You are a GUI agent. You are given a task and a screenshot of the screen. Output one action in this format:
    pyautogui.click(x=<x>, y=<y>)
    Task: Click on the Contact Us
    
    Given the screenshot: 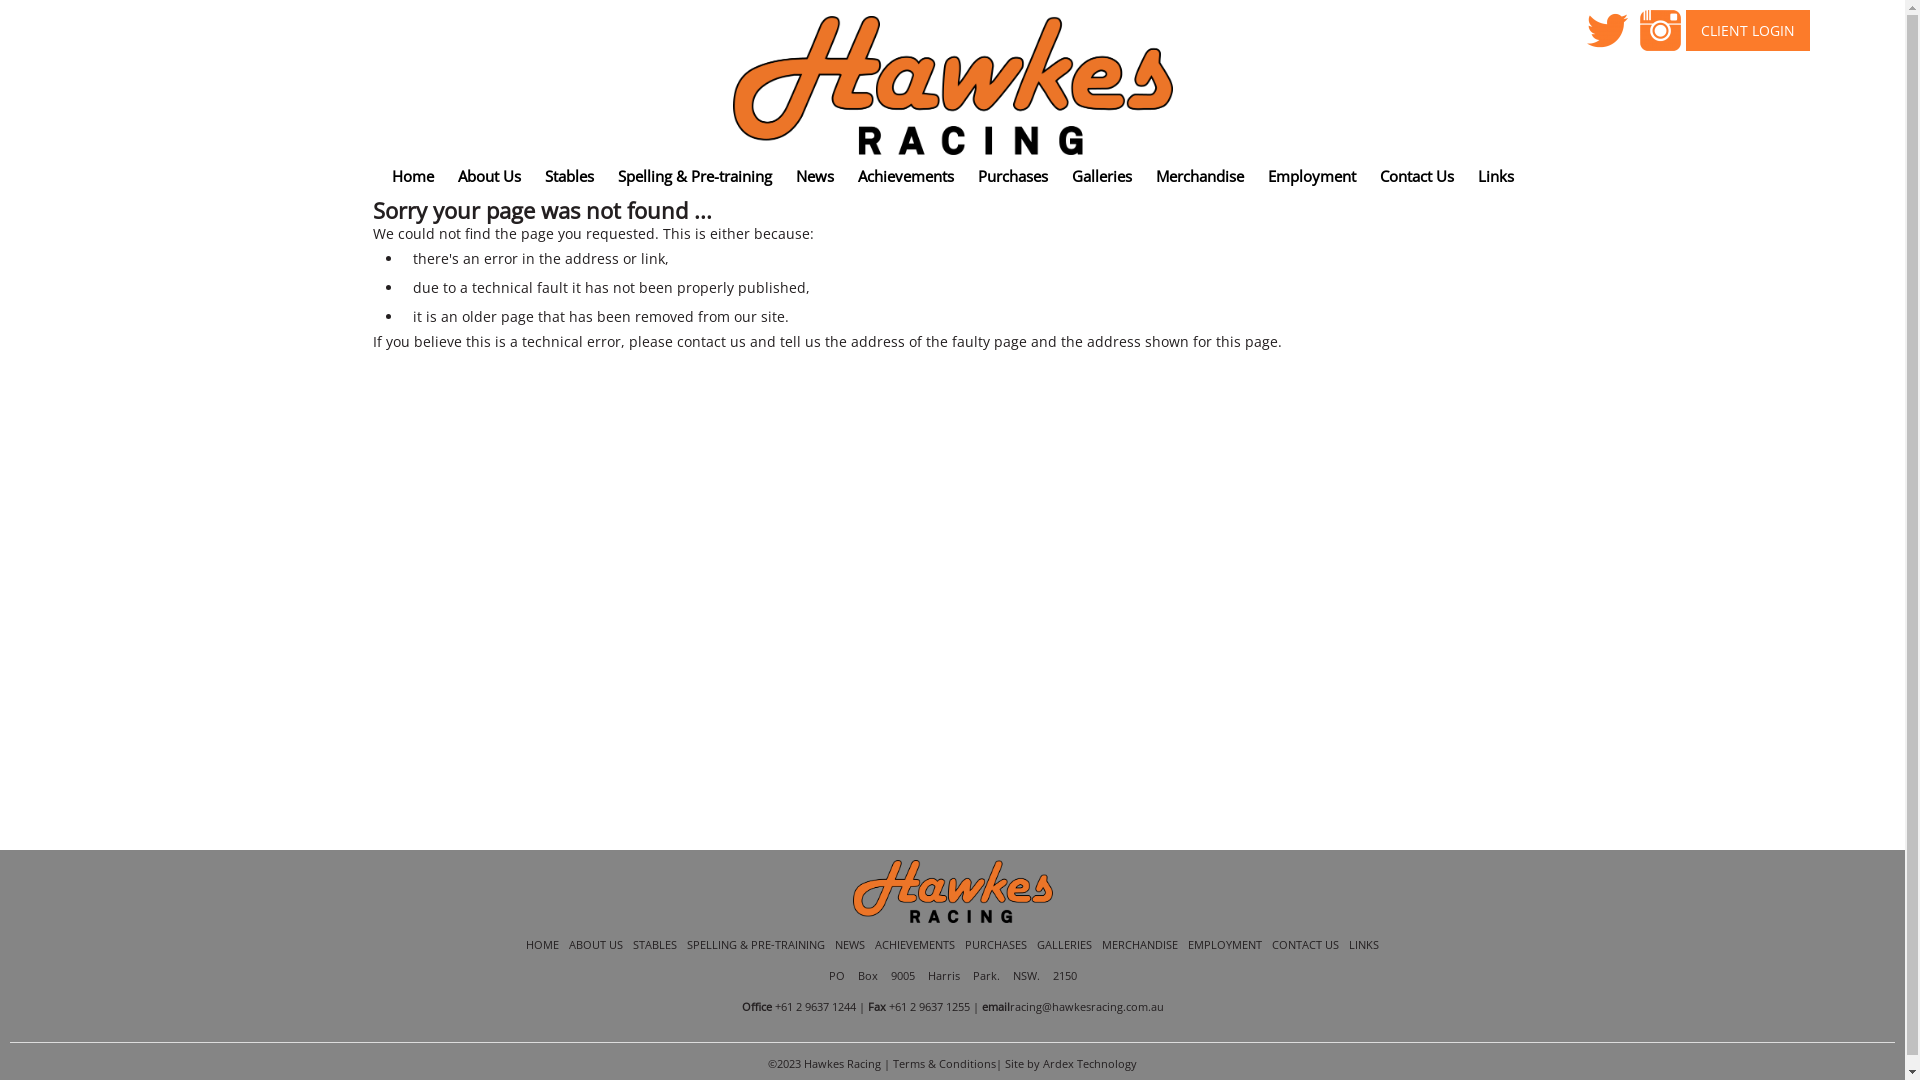 What is the action you would take?
    pyautogui.click(x=1417, y=176)
    